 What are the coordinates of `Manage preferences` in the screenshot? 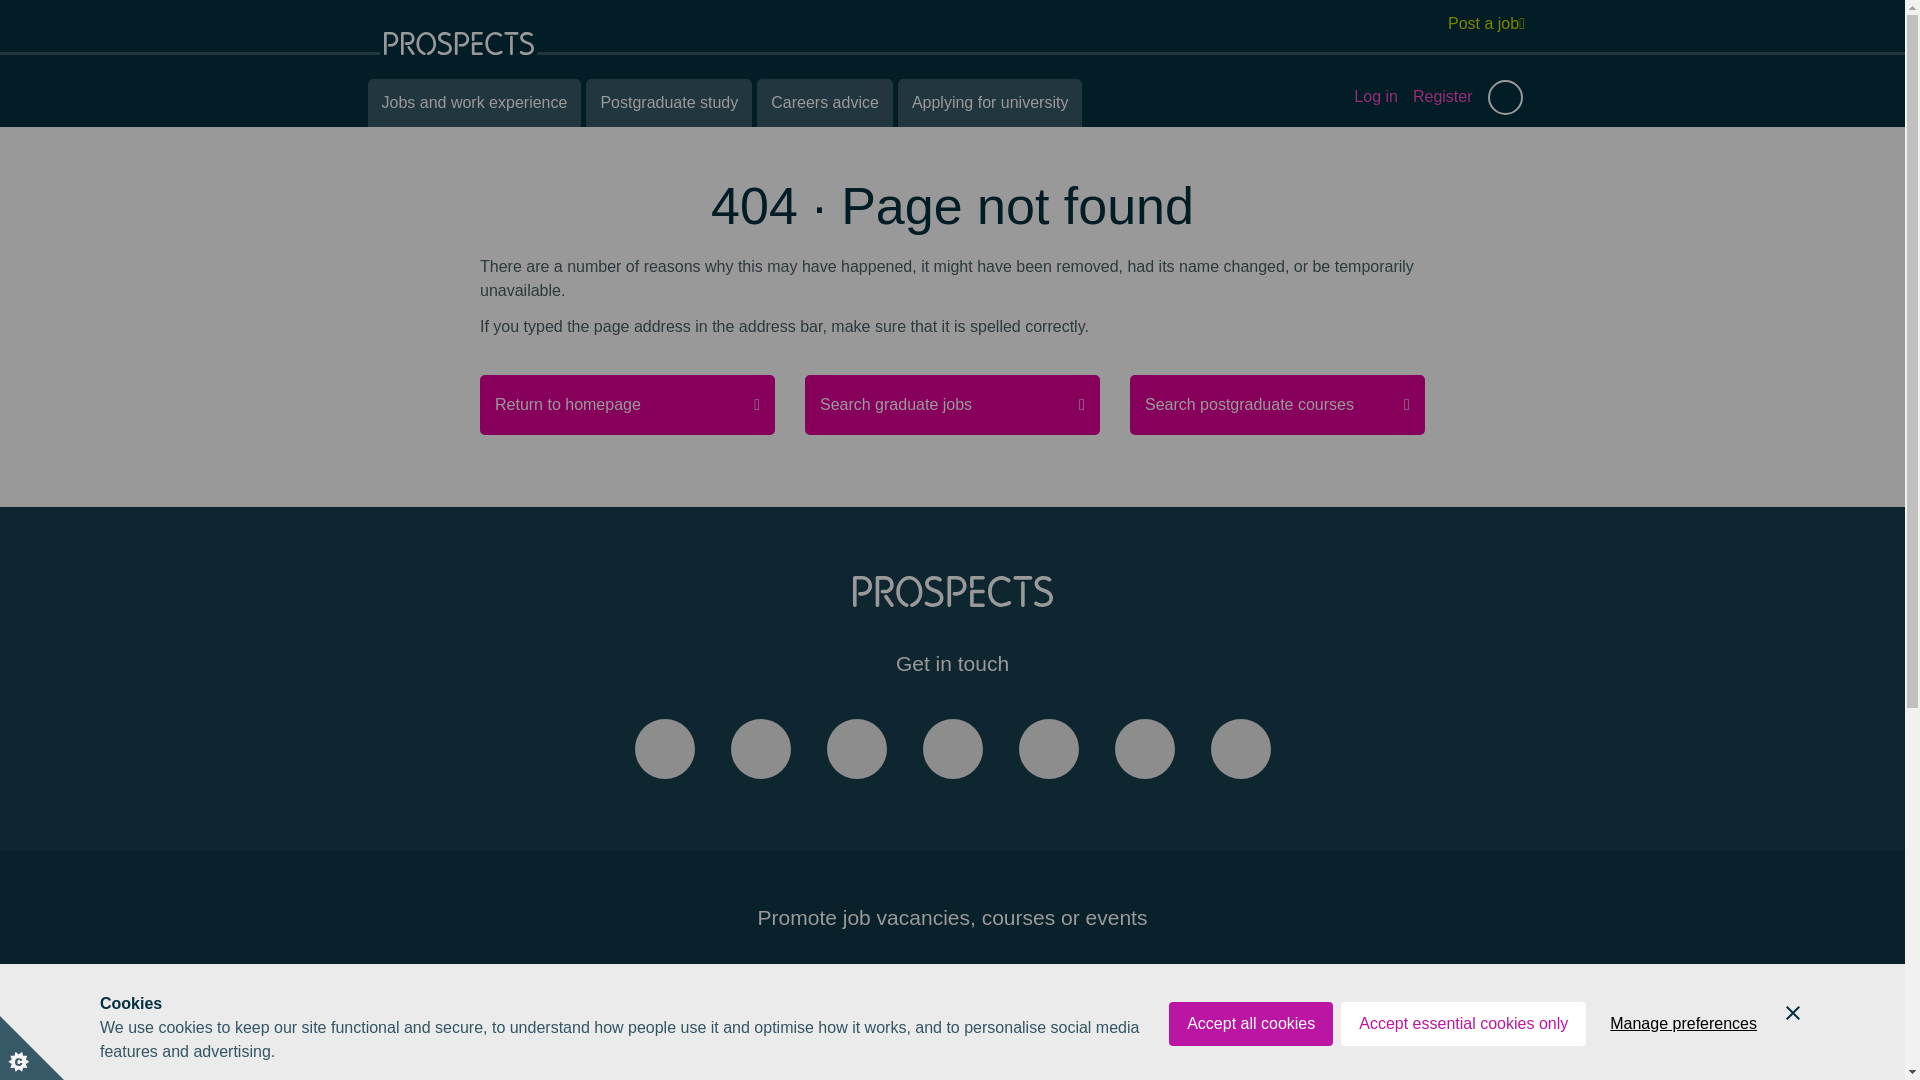 It's located at (1682, 1024).